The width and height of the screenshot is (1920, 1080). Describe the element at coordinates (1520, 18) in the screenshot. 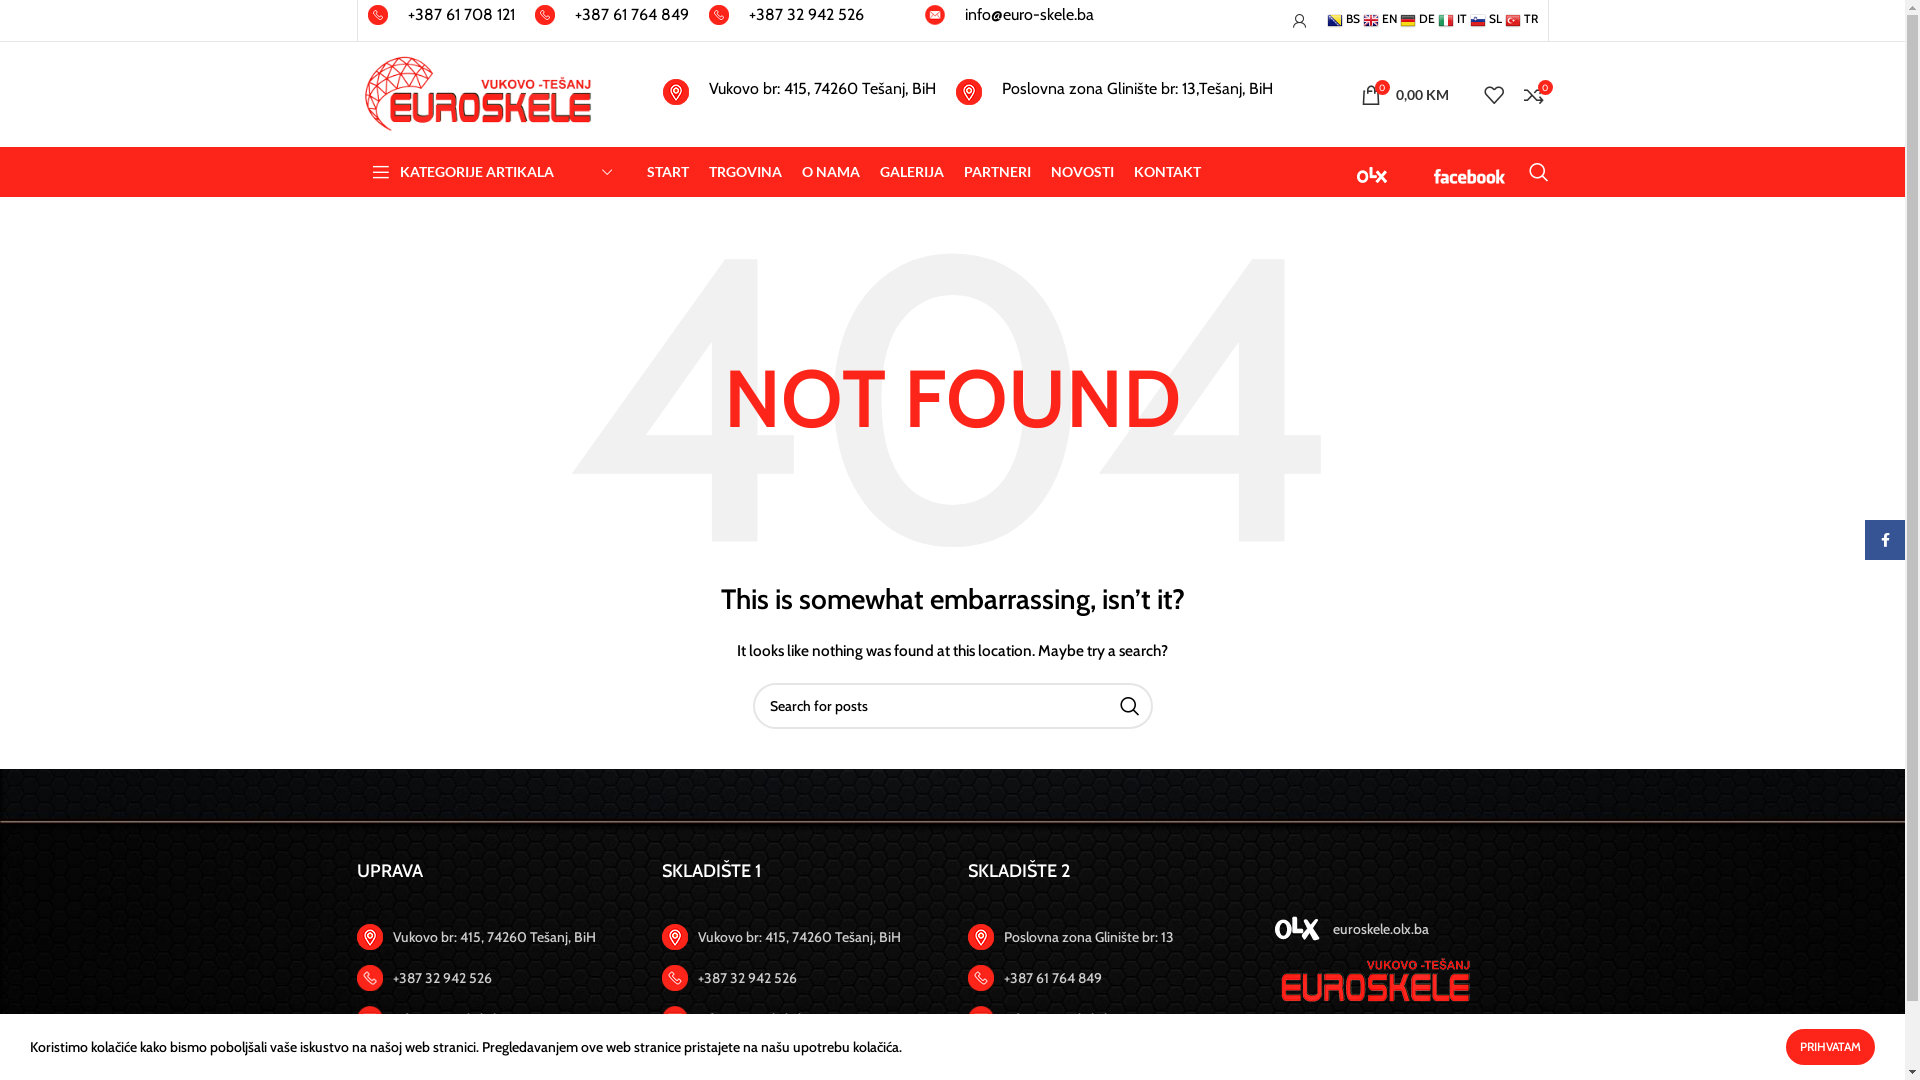

I see `TR` at that location.